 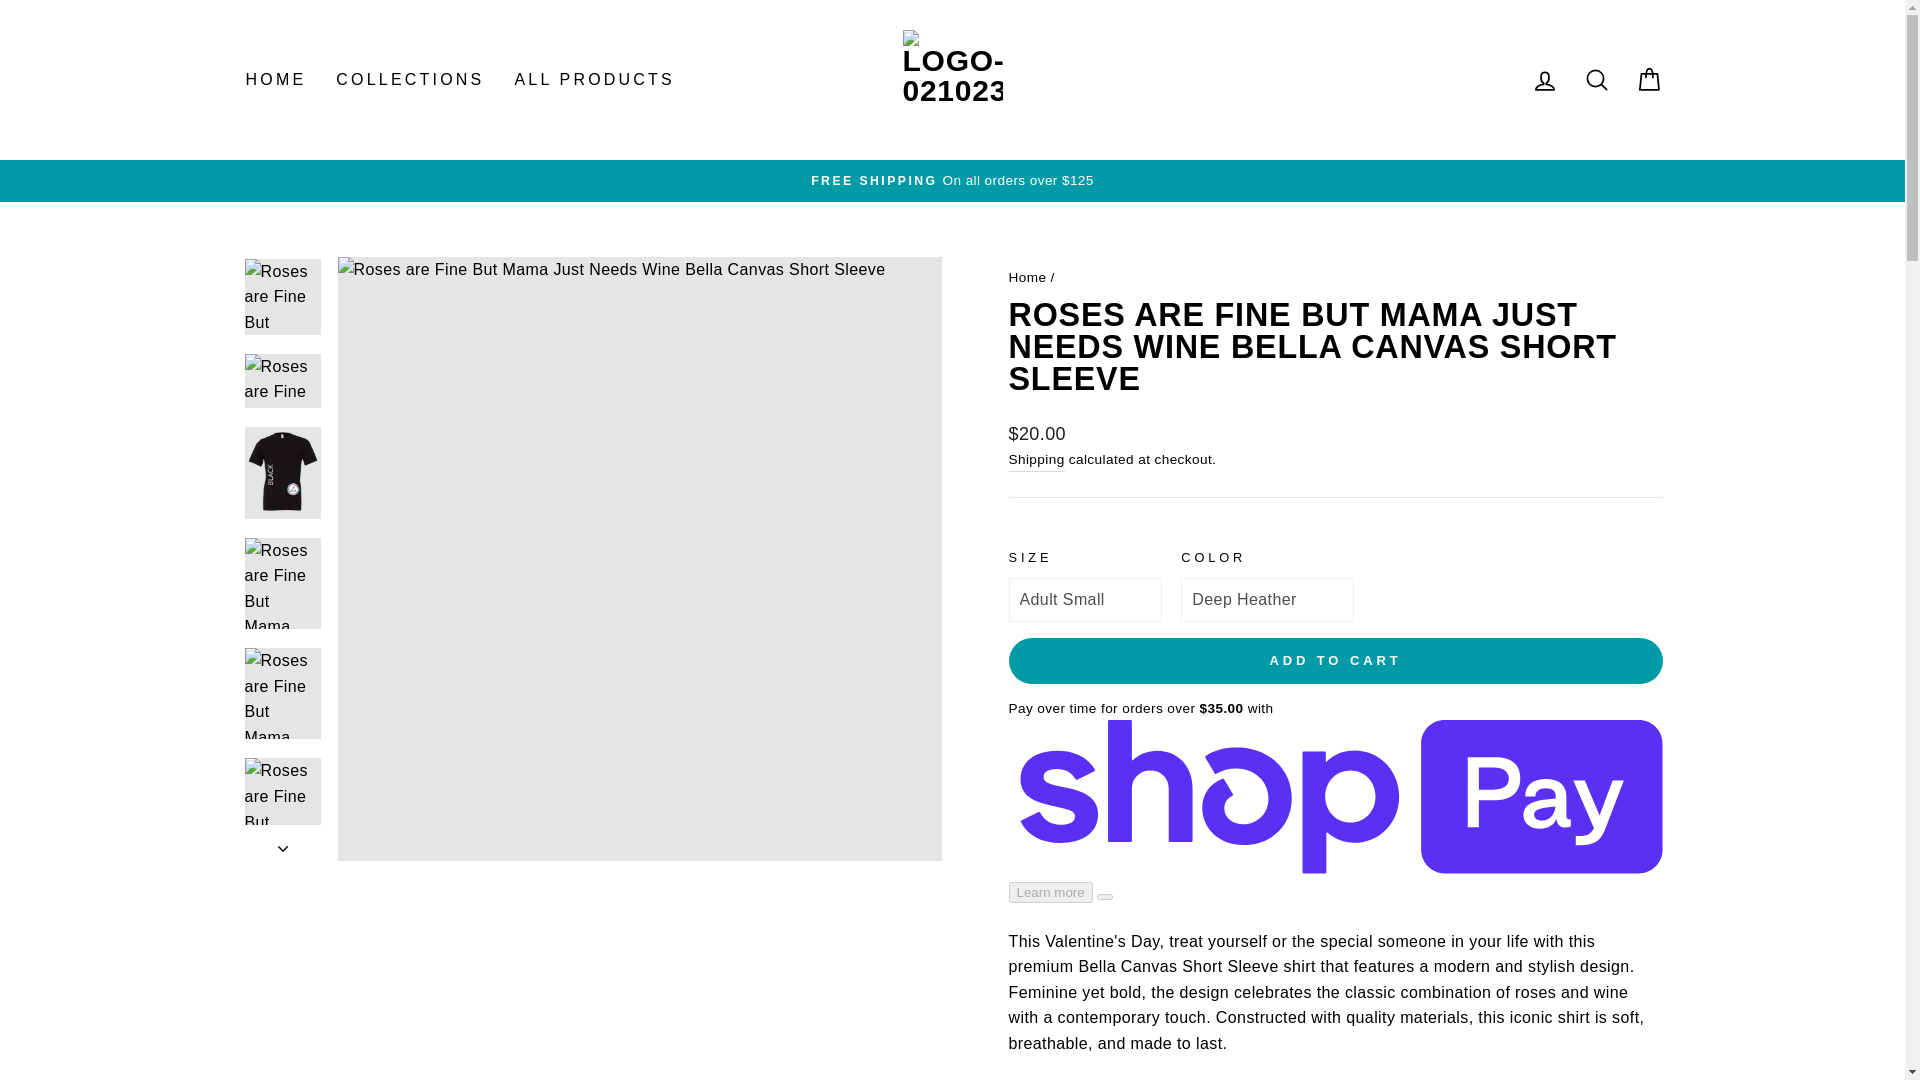 I want to click on ICON-SEARCH, so click(x=1596, y=79).